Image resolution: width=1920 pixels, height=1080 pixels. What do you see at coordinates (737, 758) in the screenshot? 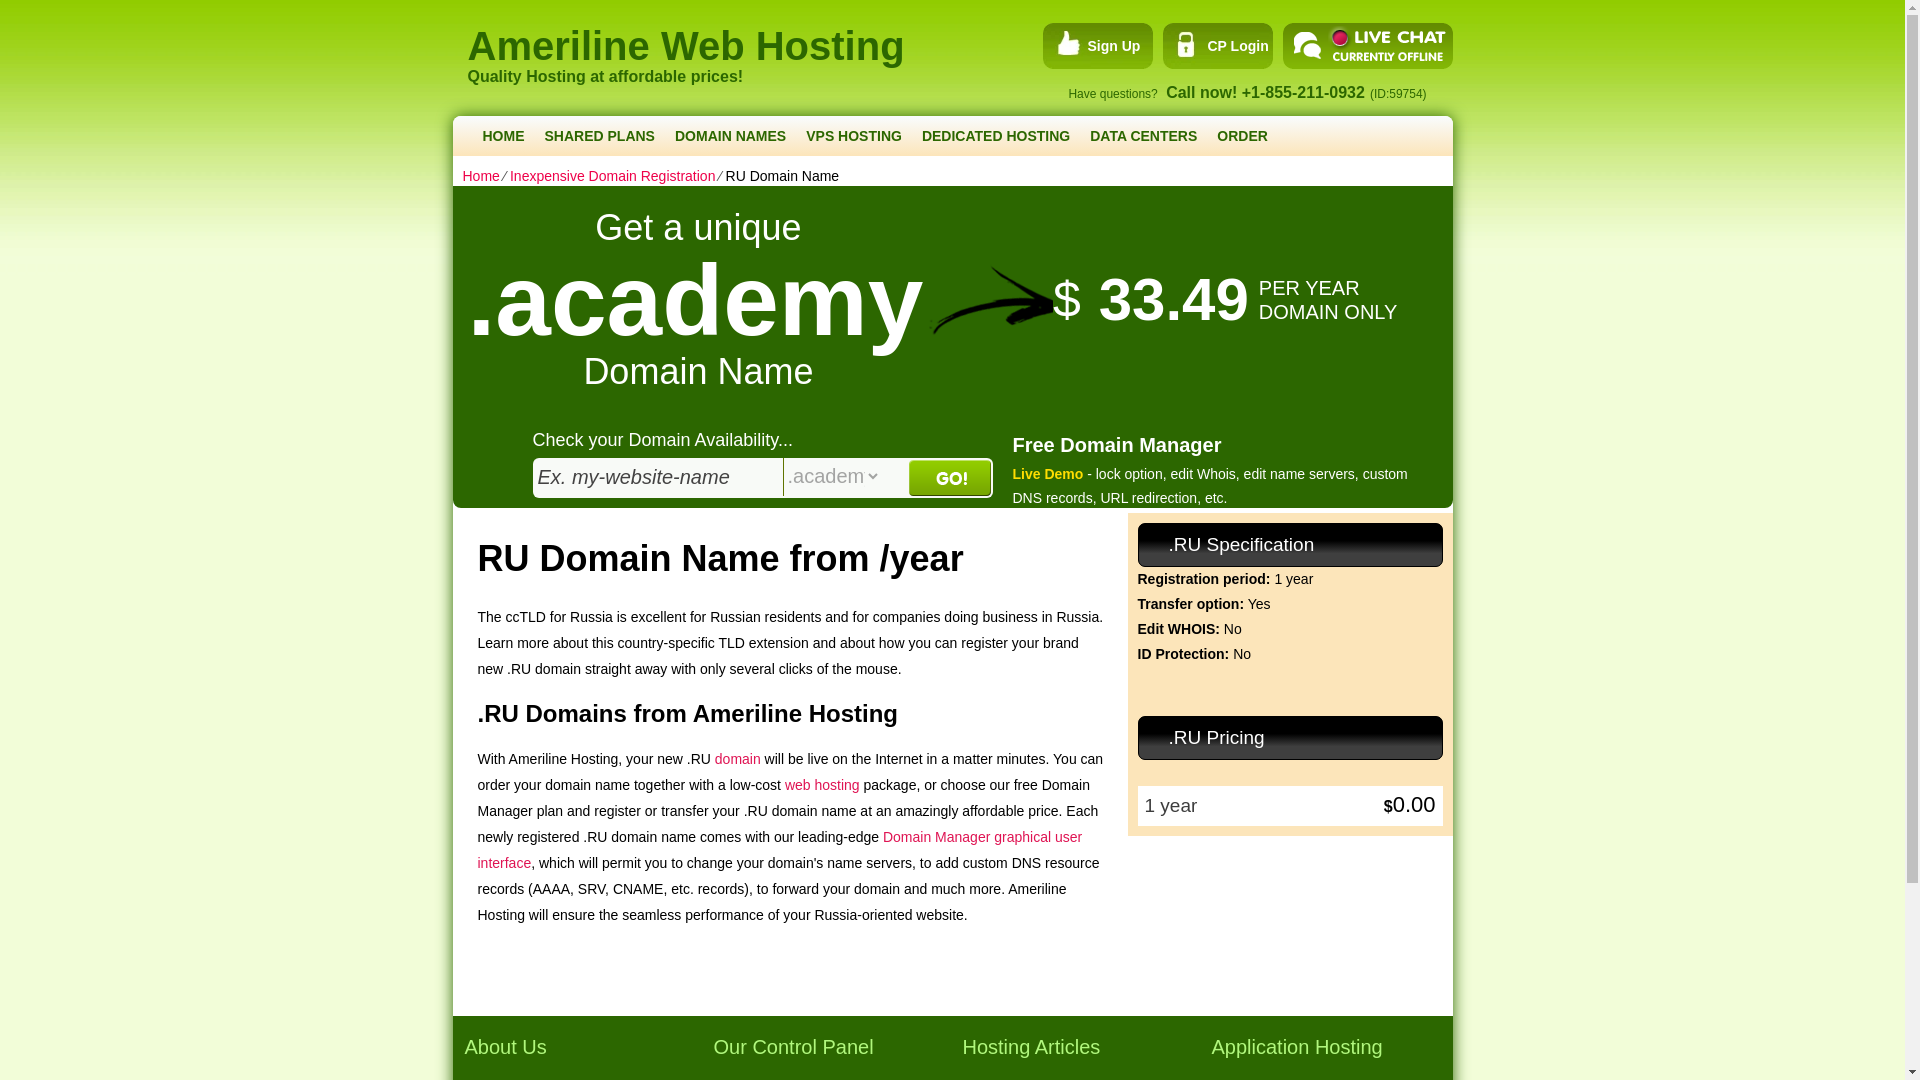
I see `domain` at bounding box center [737, 758].